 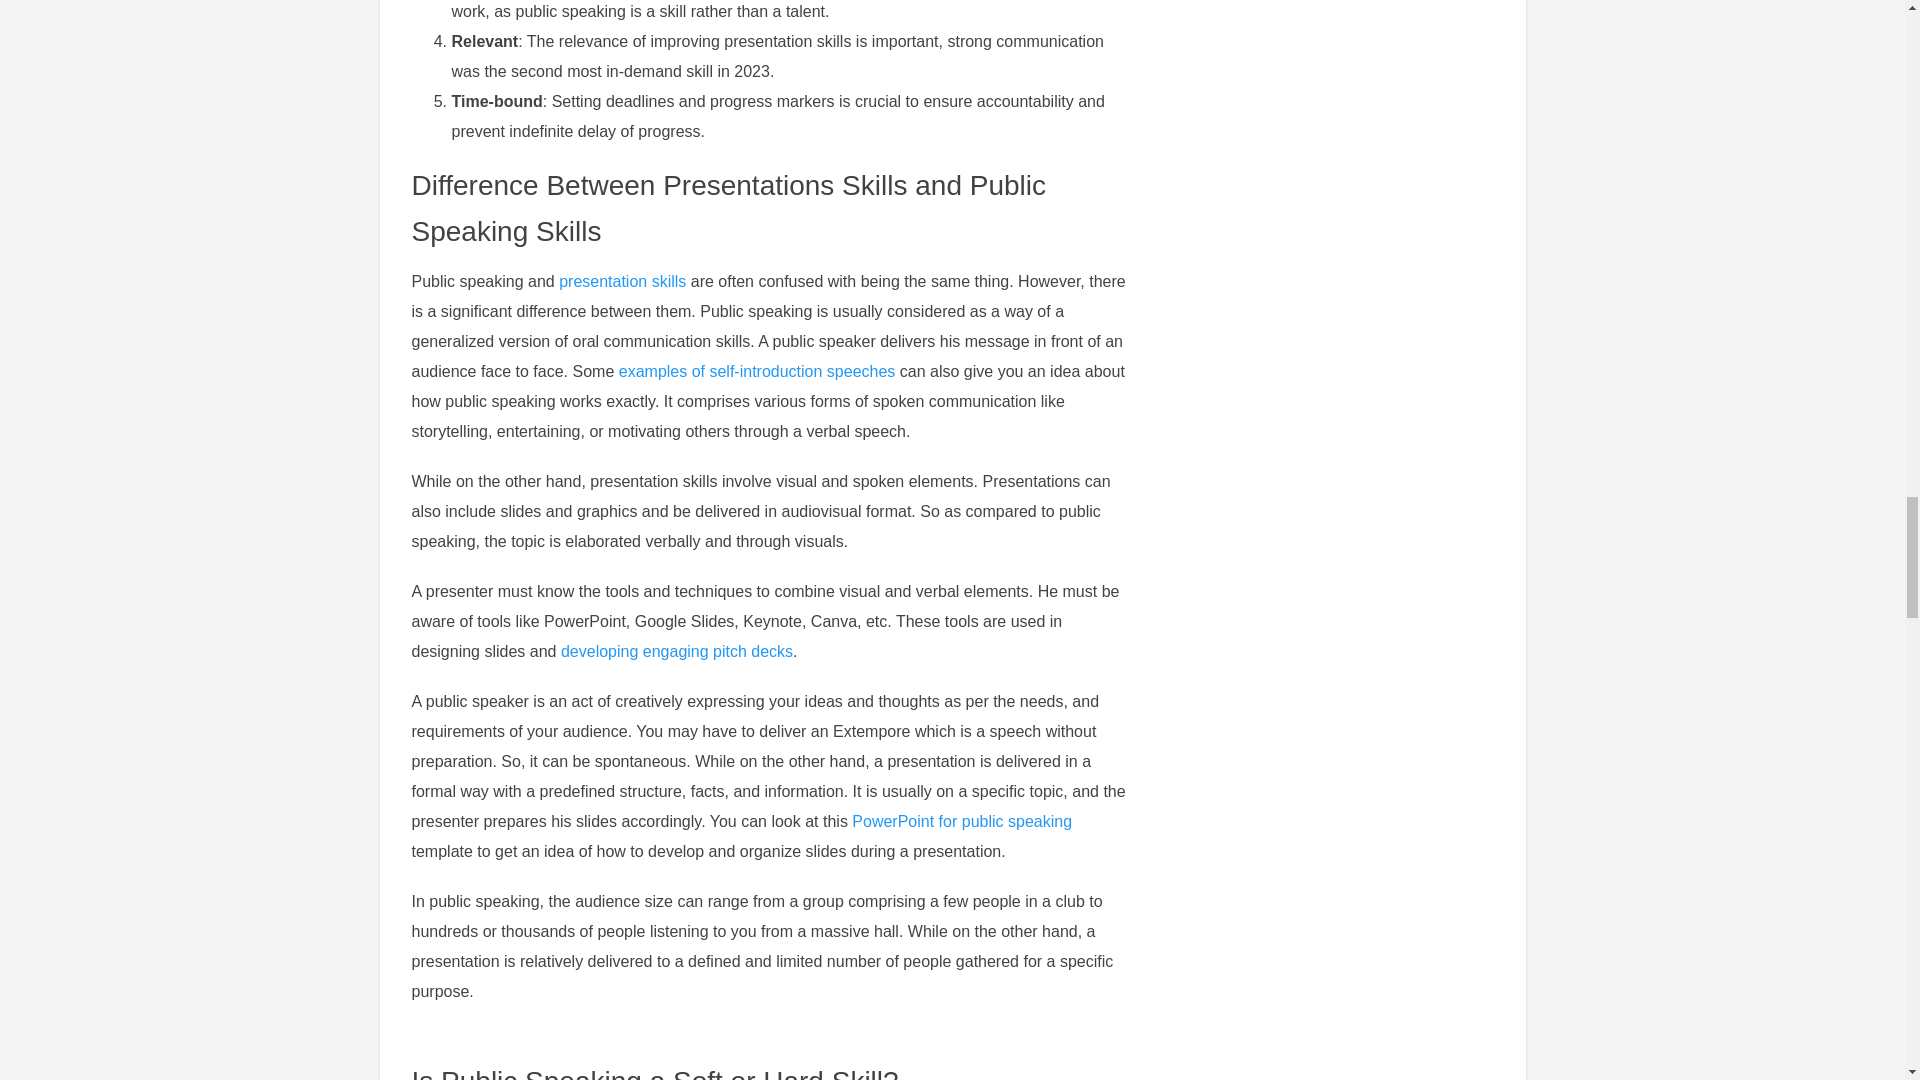 I want to click on presentation skills, so click(x=622, y=282).